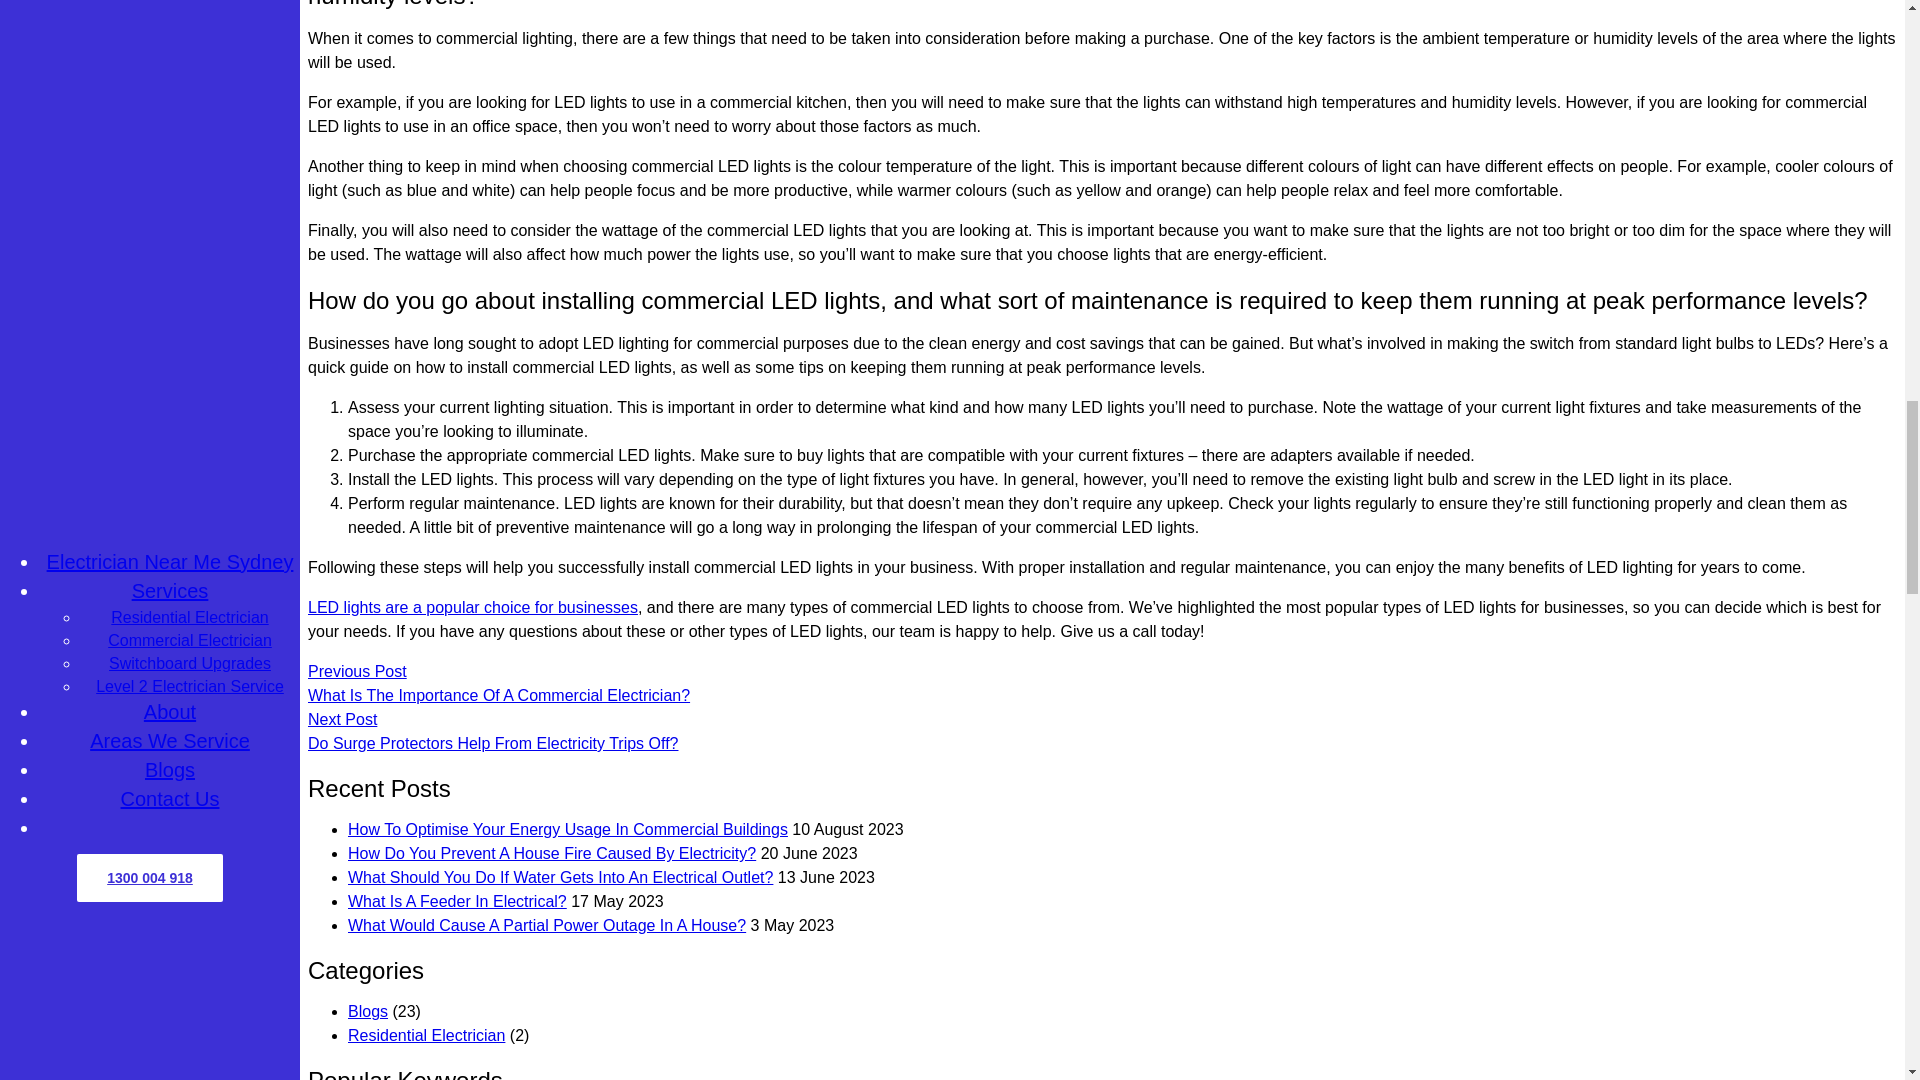  I want to click on Blogs, so click(367, 1011).